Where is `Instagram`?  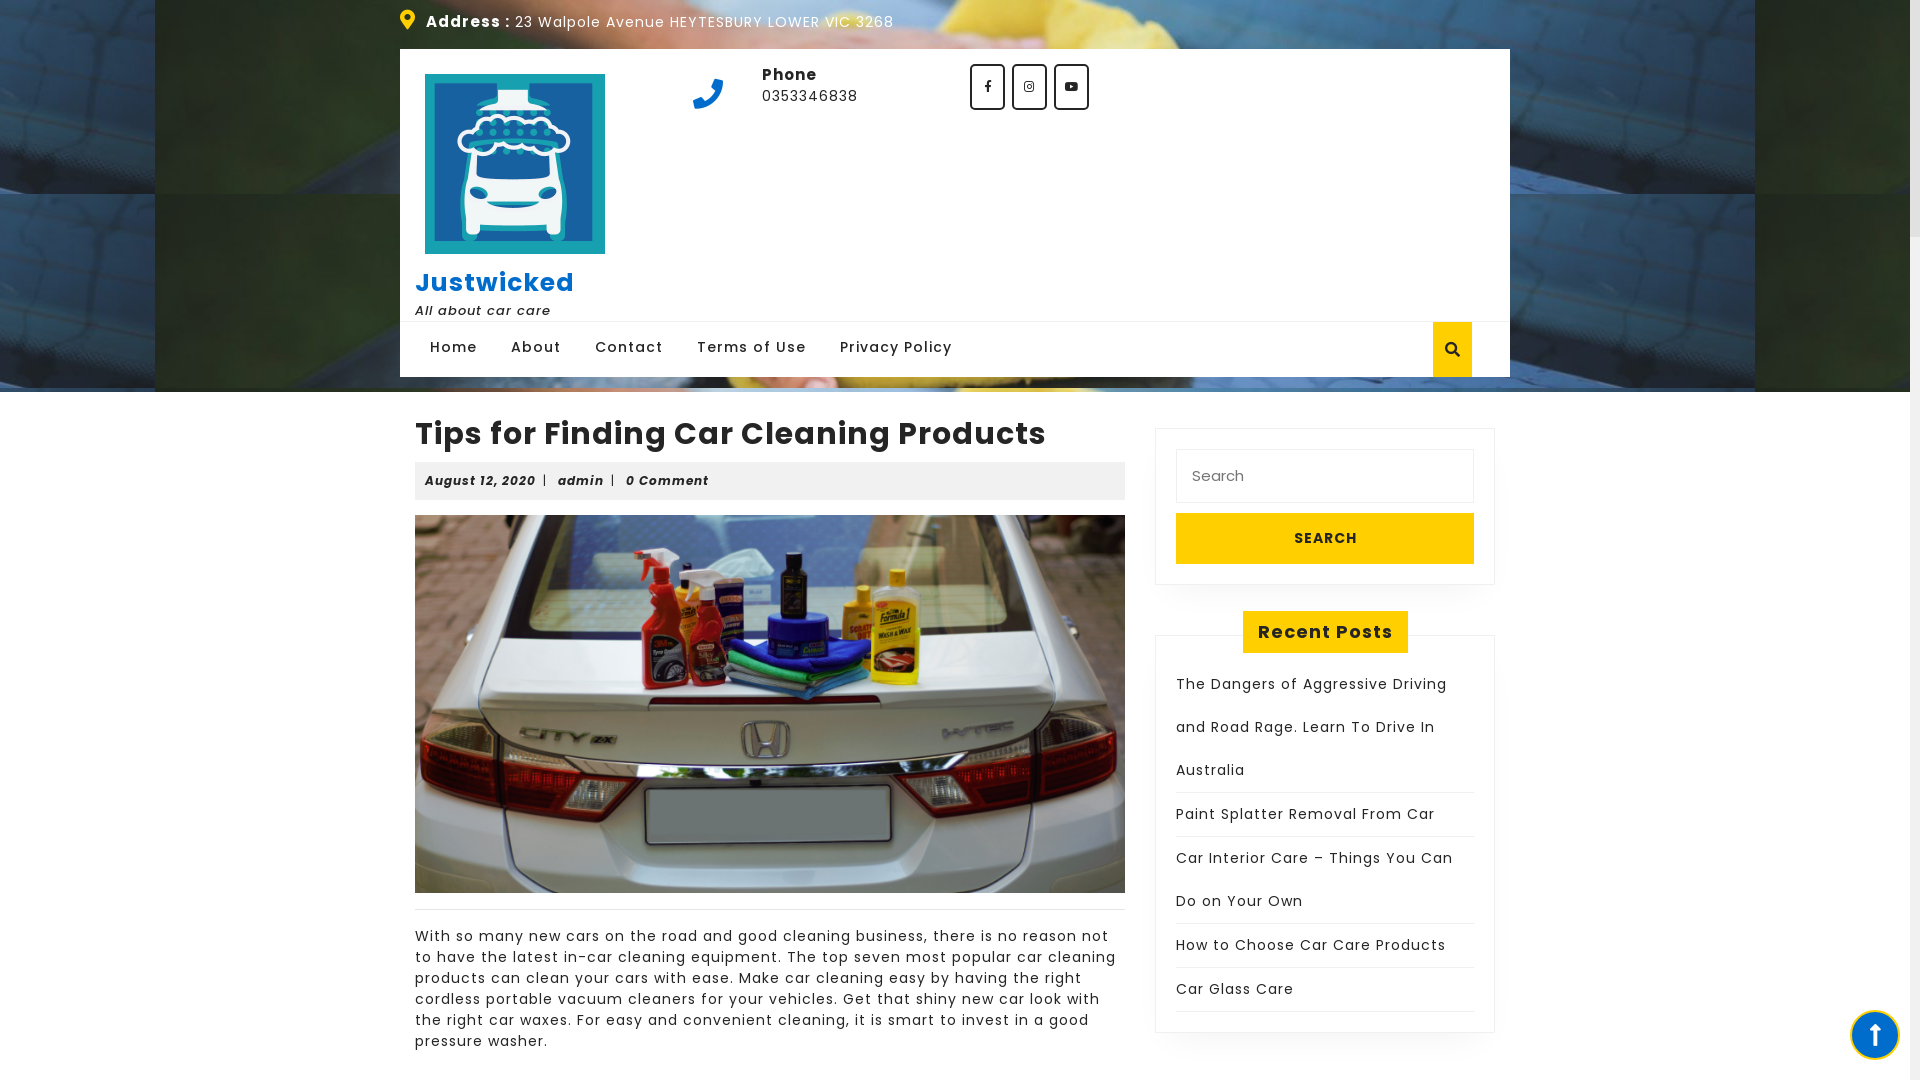
Instagram is located at coordinates (1031, 86).